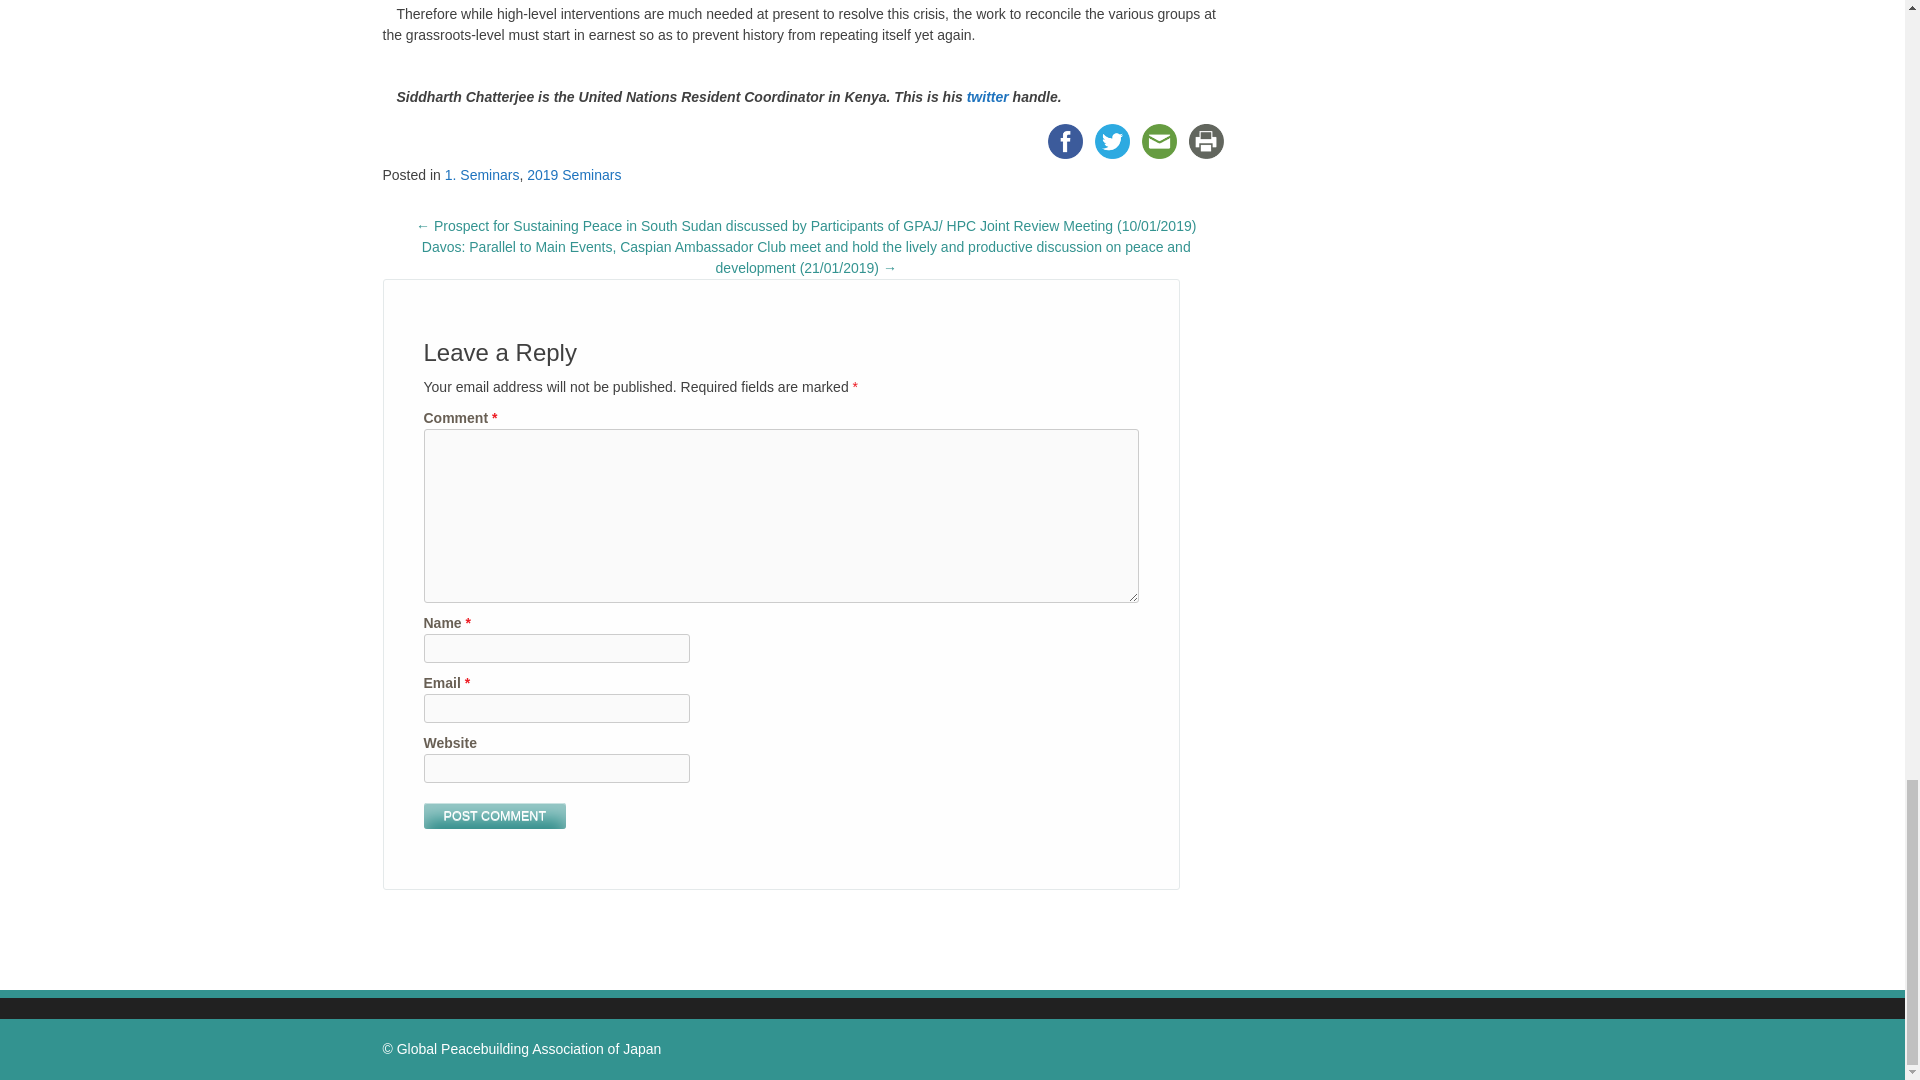  What do you see at coordinates (495, 816) in the screenshot?
I see `Post Comment` at bounding box center [495, 816].